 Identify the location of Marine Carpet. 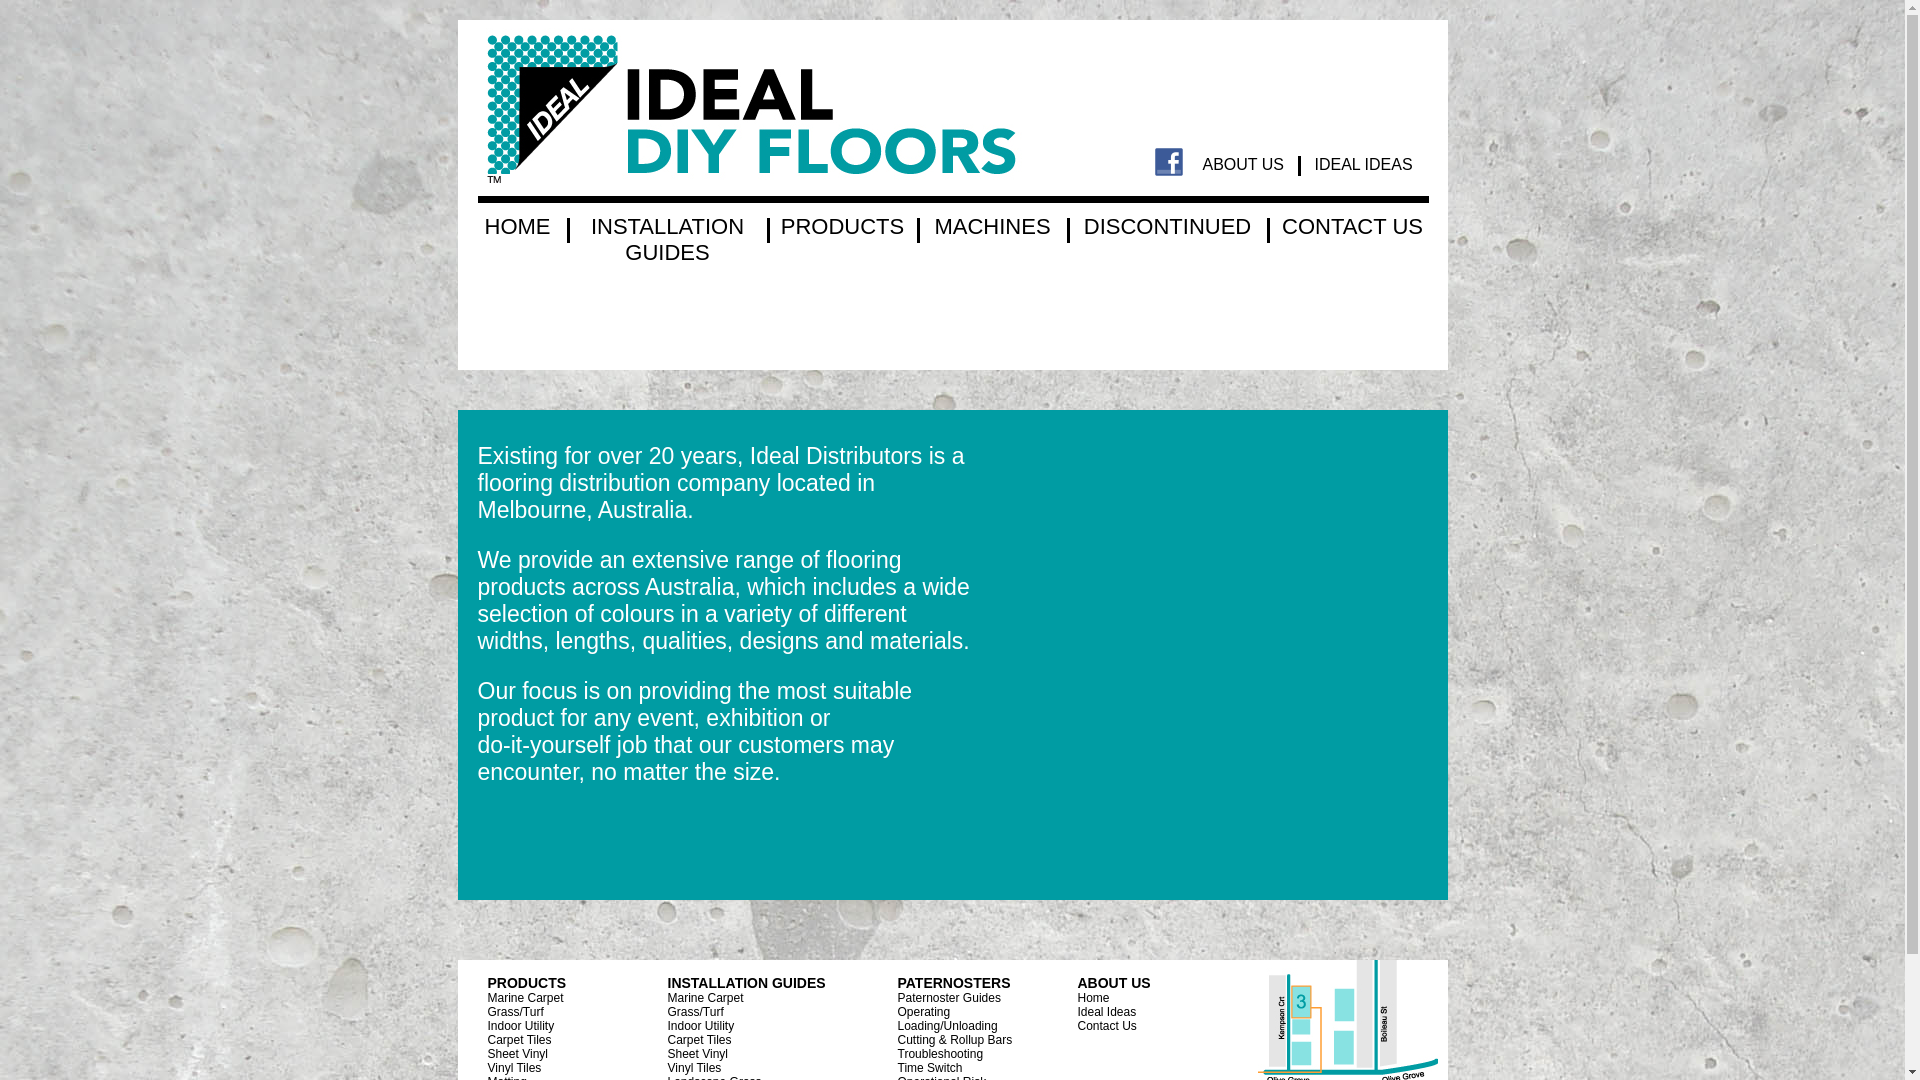
(526, 996).